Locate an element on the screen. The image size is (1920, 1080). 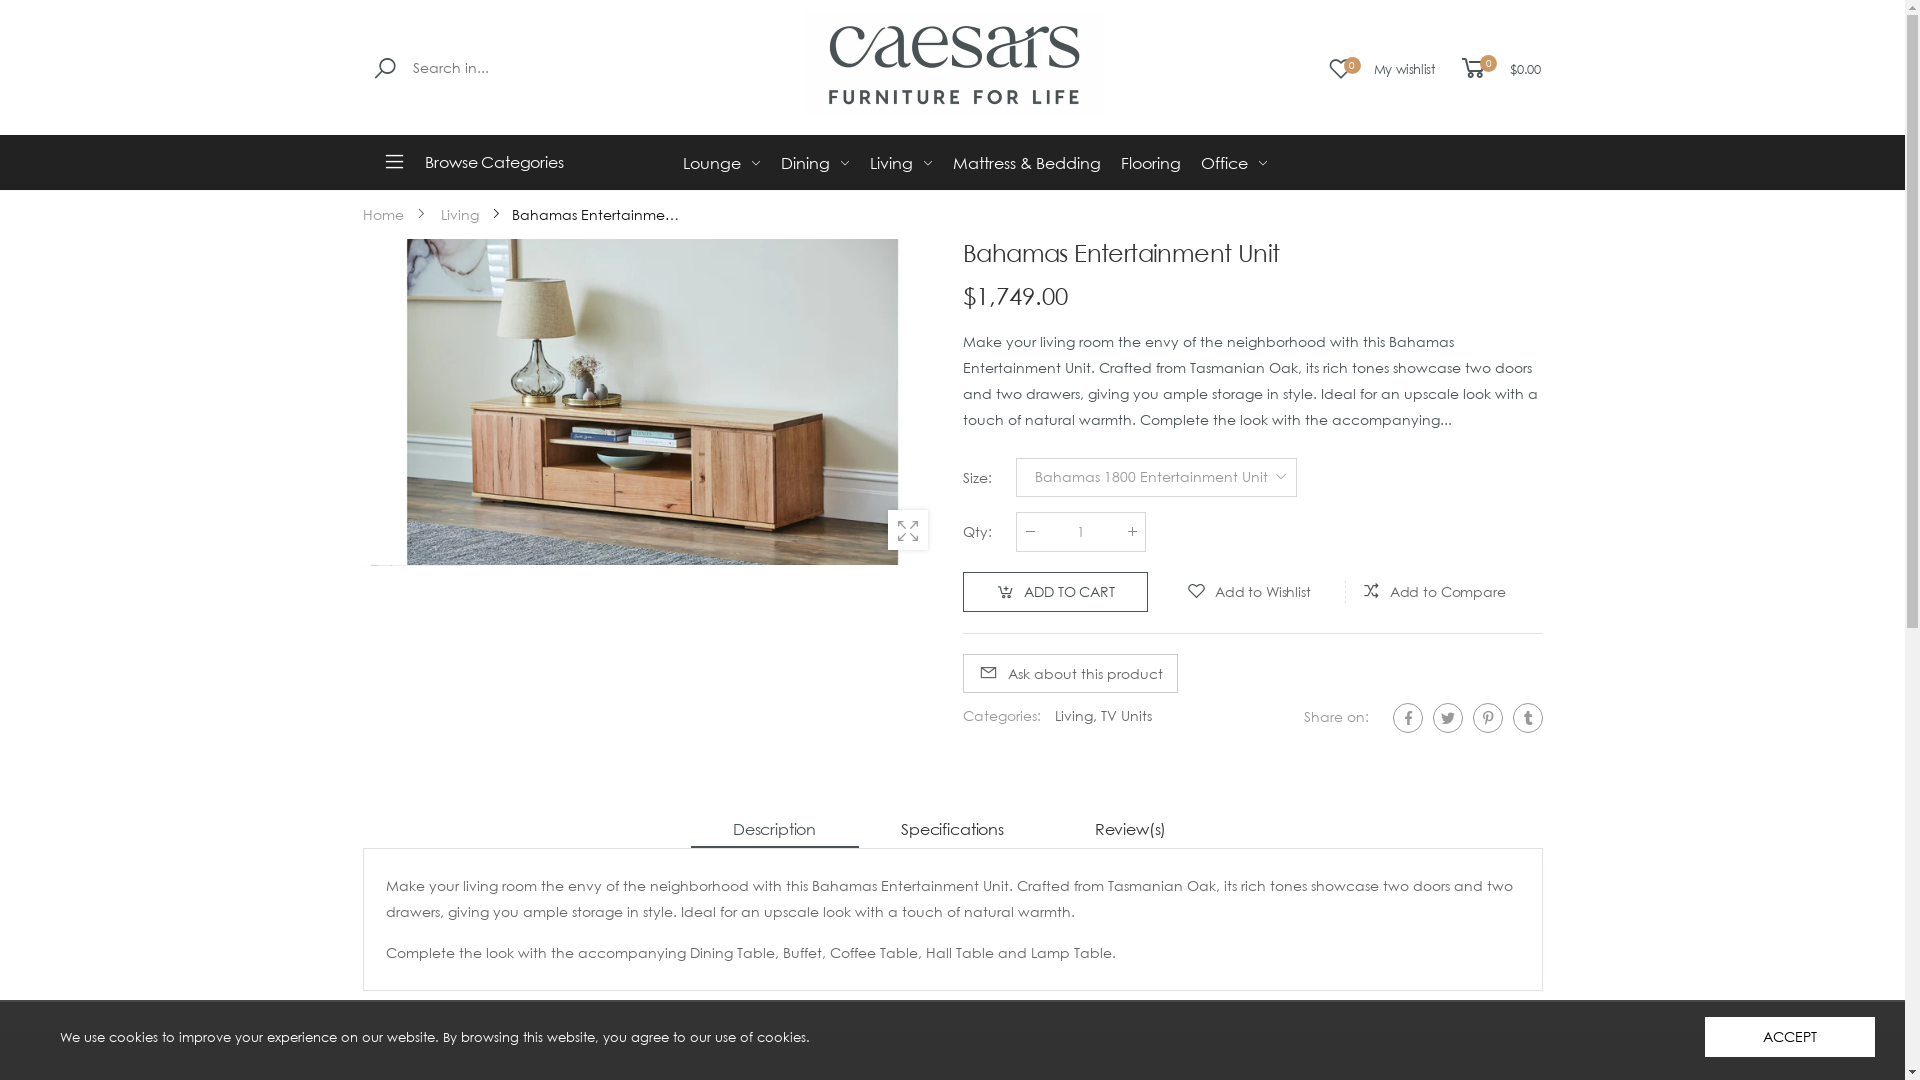
Browse Categories is located at coordinates (497, 162).